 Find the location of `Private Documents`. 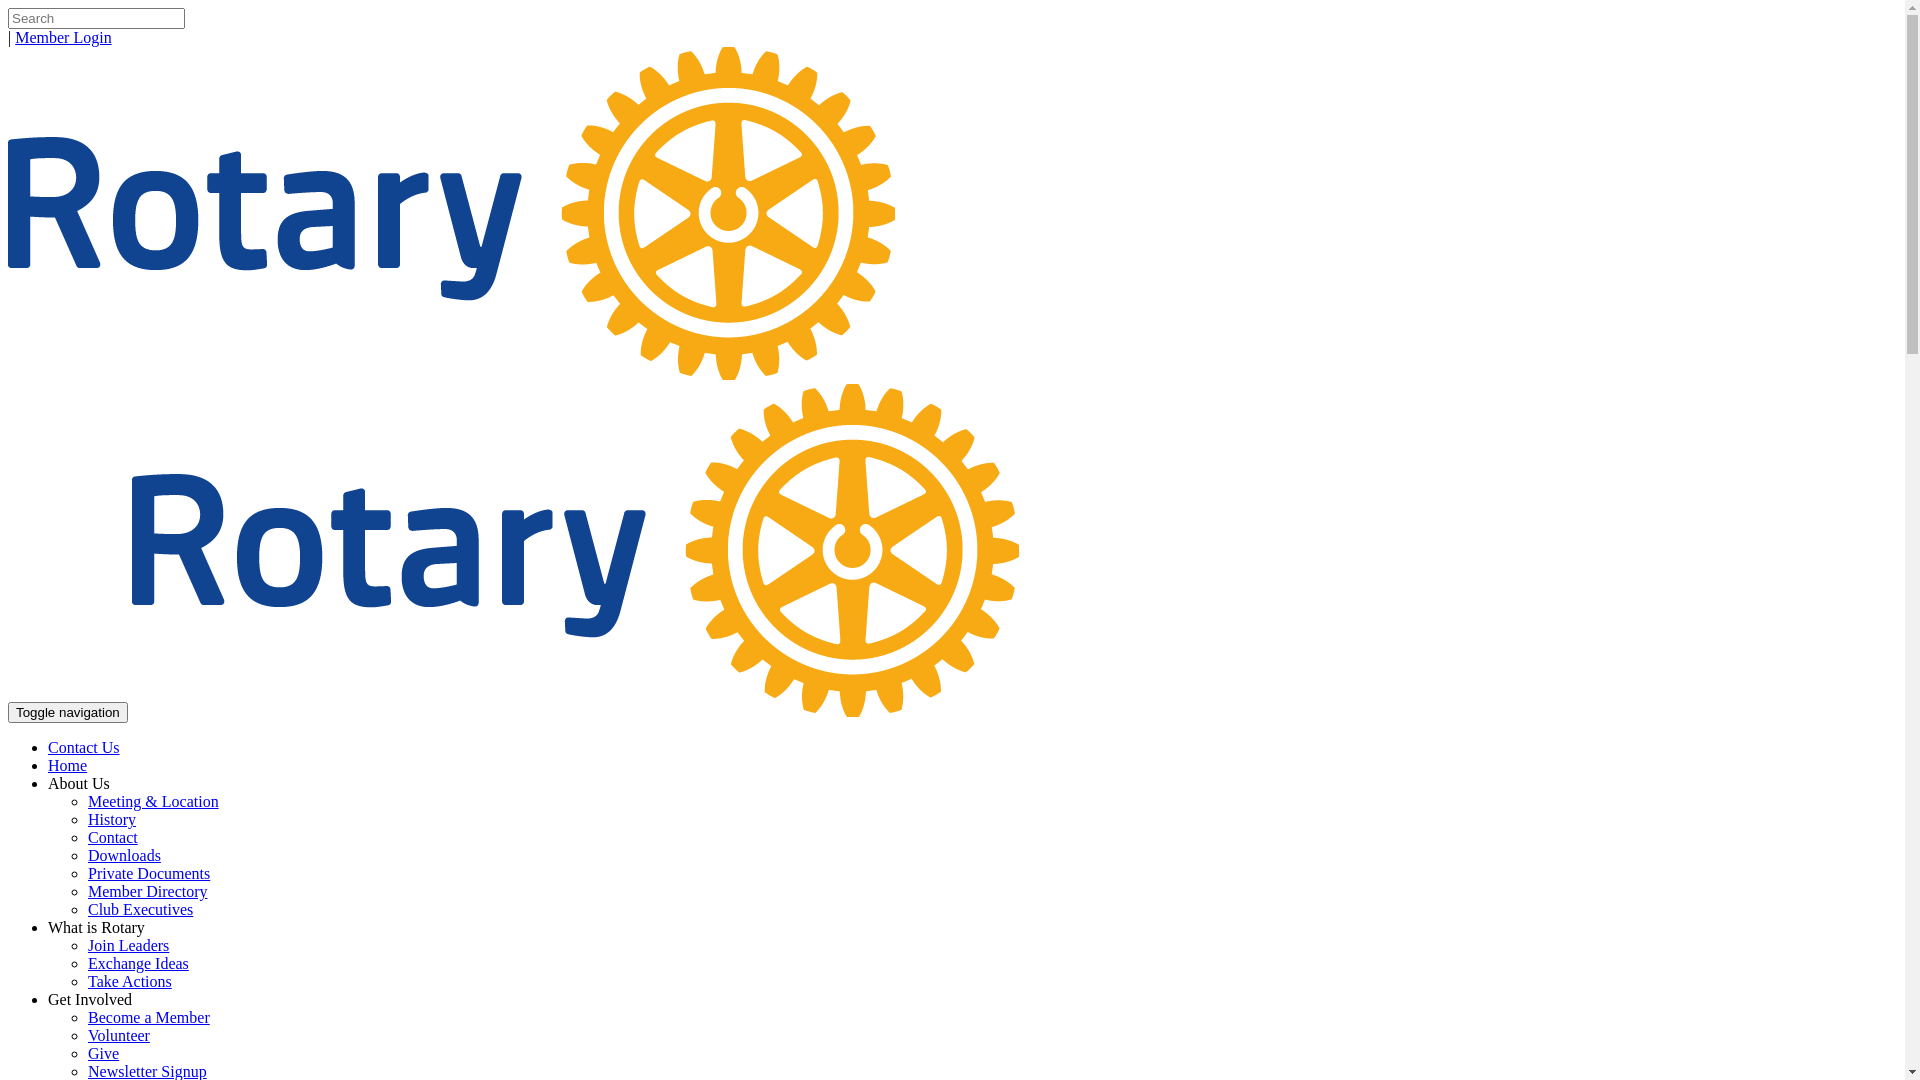

Private Documents is located at coordinates (149, 874).